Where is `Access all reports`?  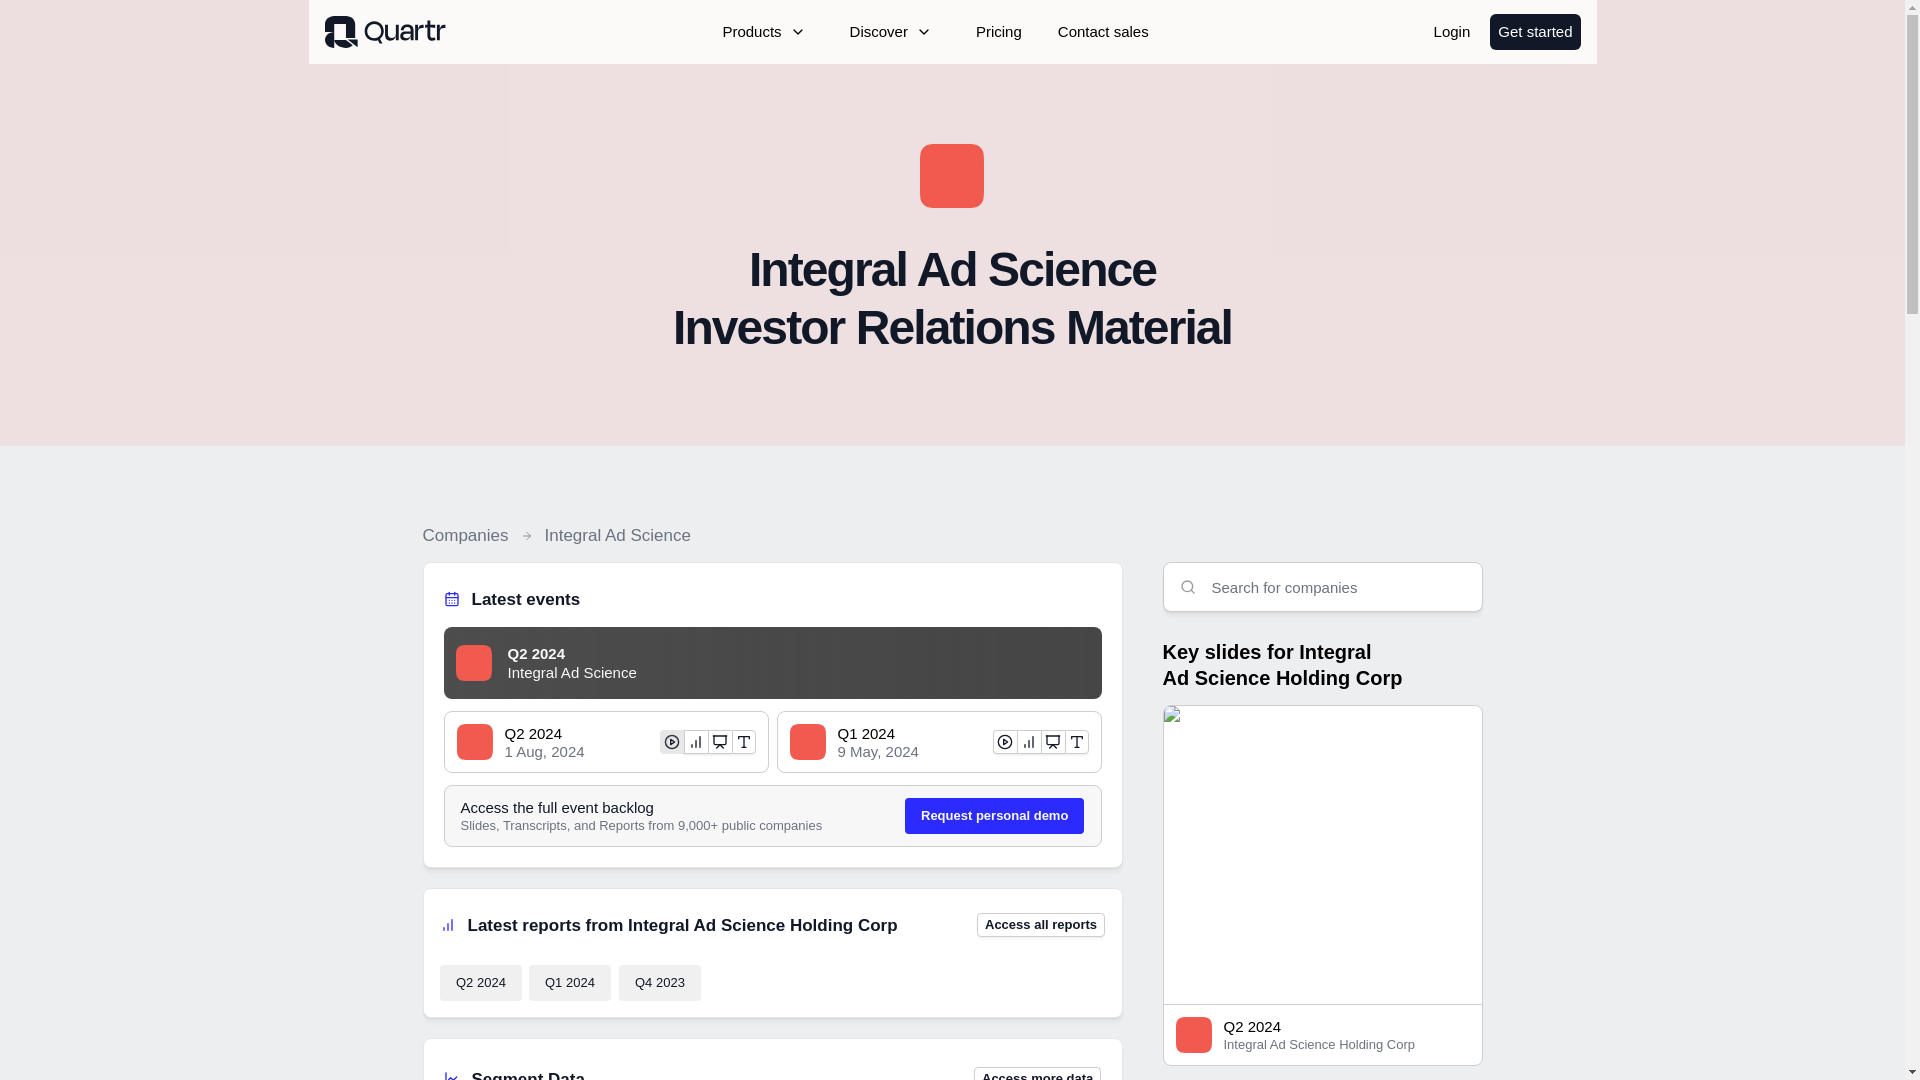 Access all reports is located at coordinates (1041, 924).